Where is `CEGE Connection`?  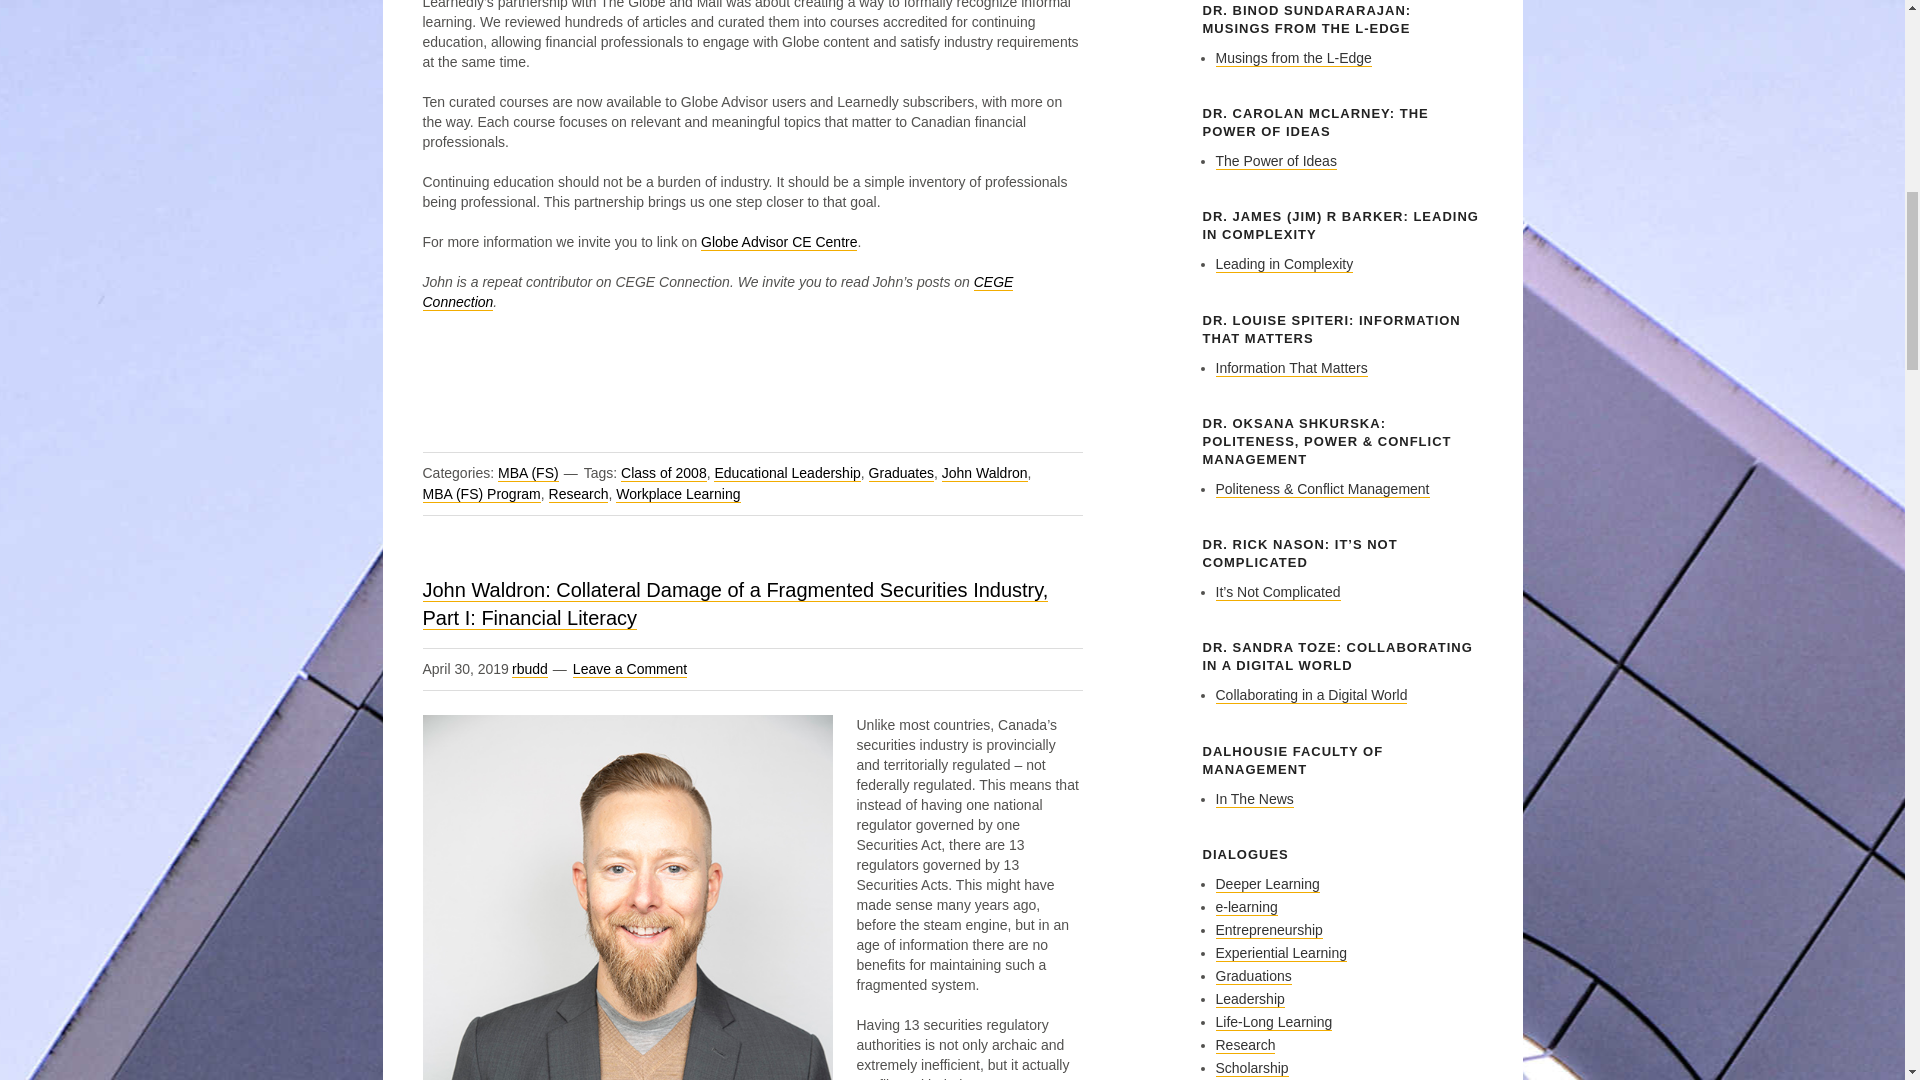 CEGE Connection is located at coordinates (718, 292).